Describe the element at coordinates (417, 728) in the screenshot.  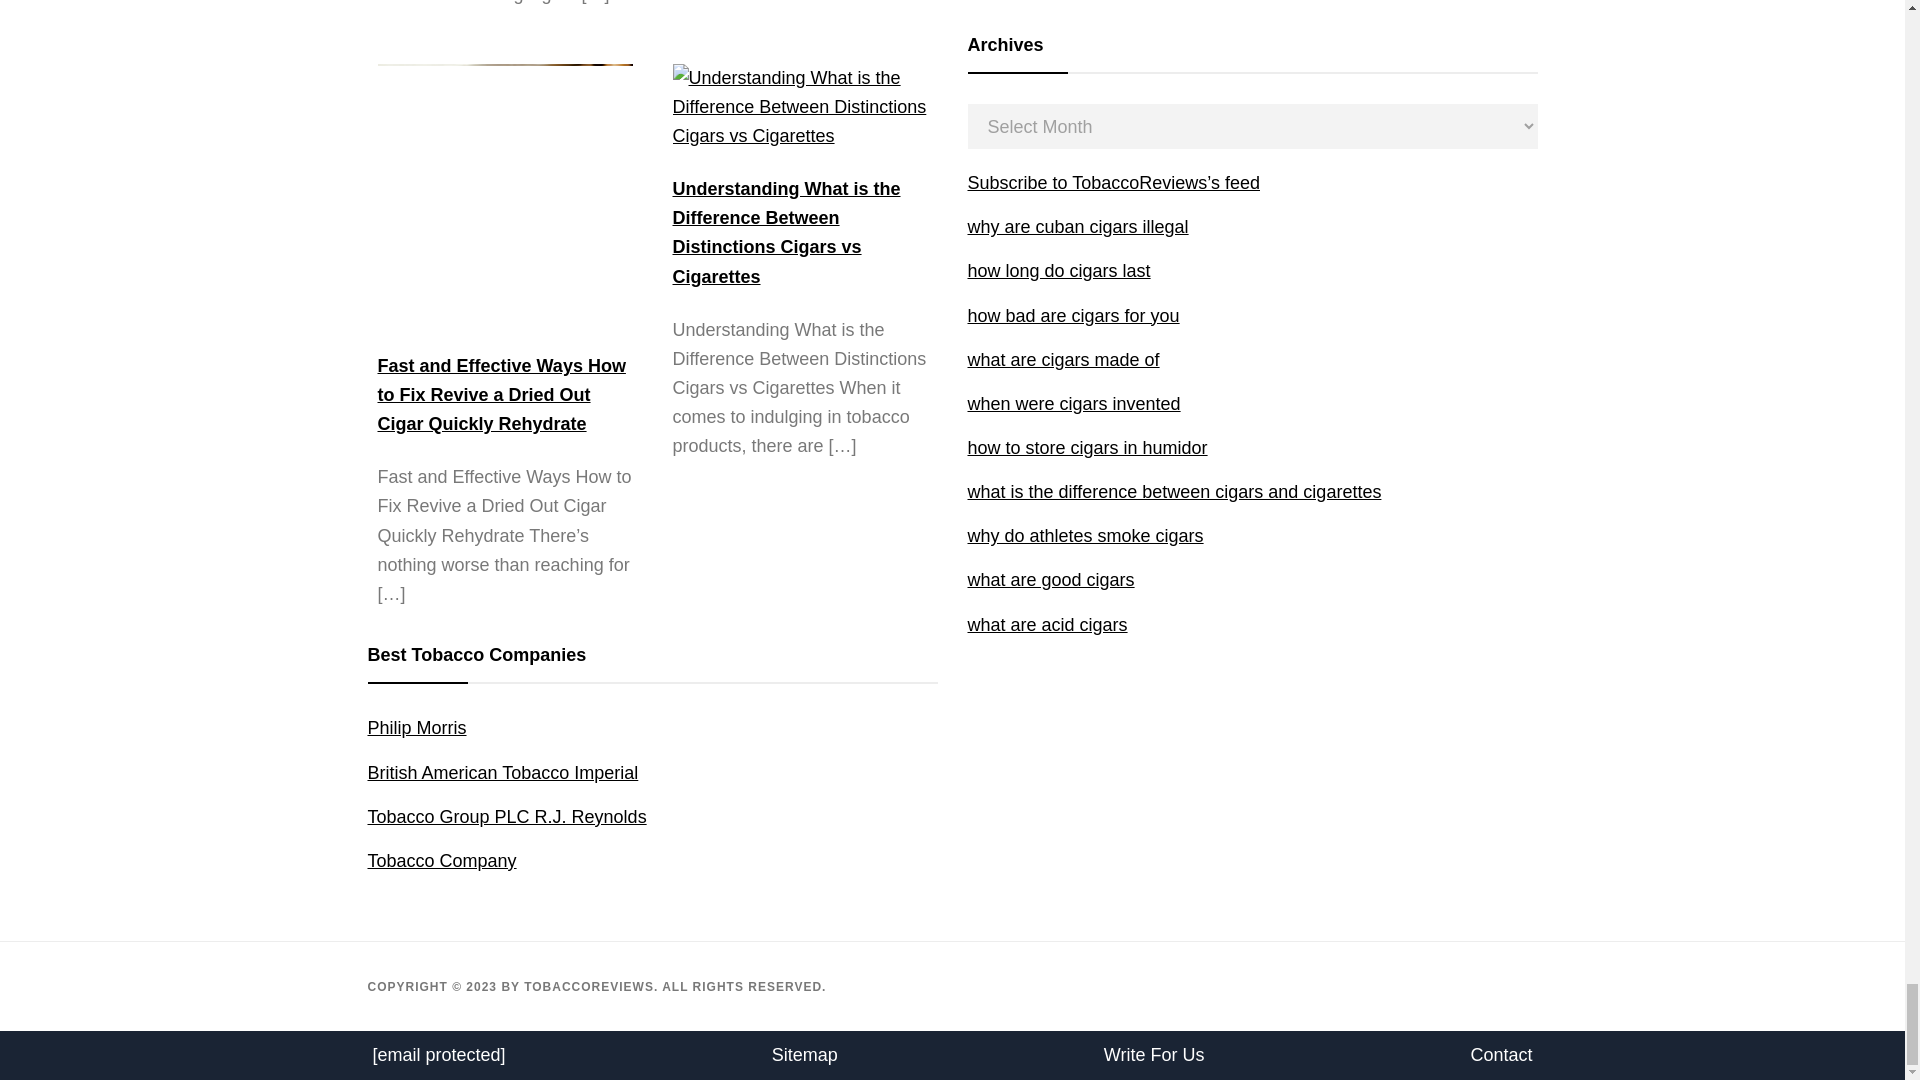
I see `philip morris online` at that location.